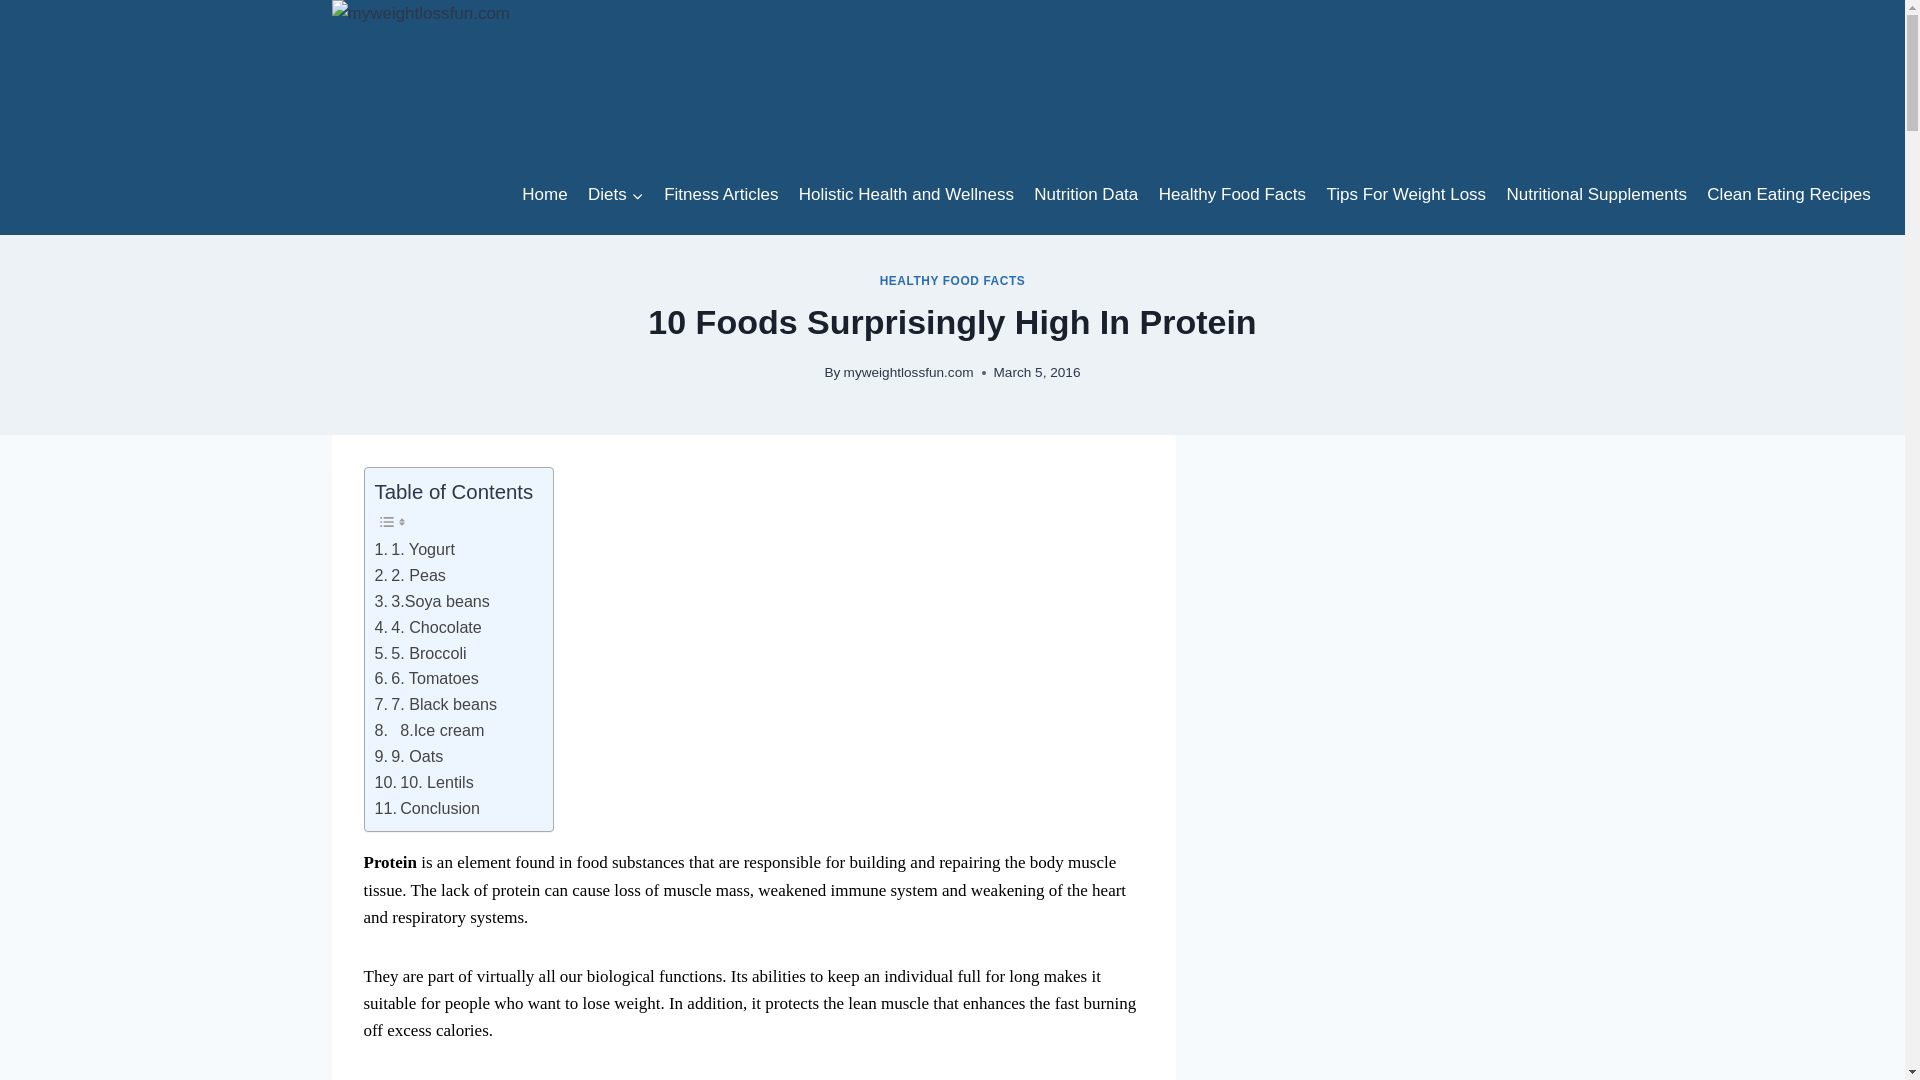  I want to click on Holistic Health and Wellness, so click(907, 194).